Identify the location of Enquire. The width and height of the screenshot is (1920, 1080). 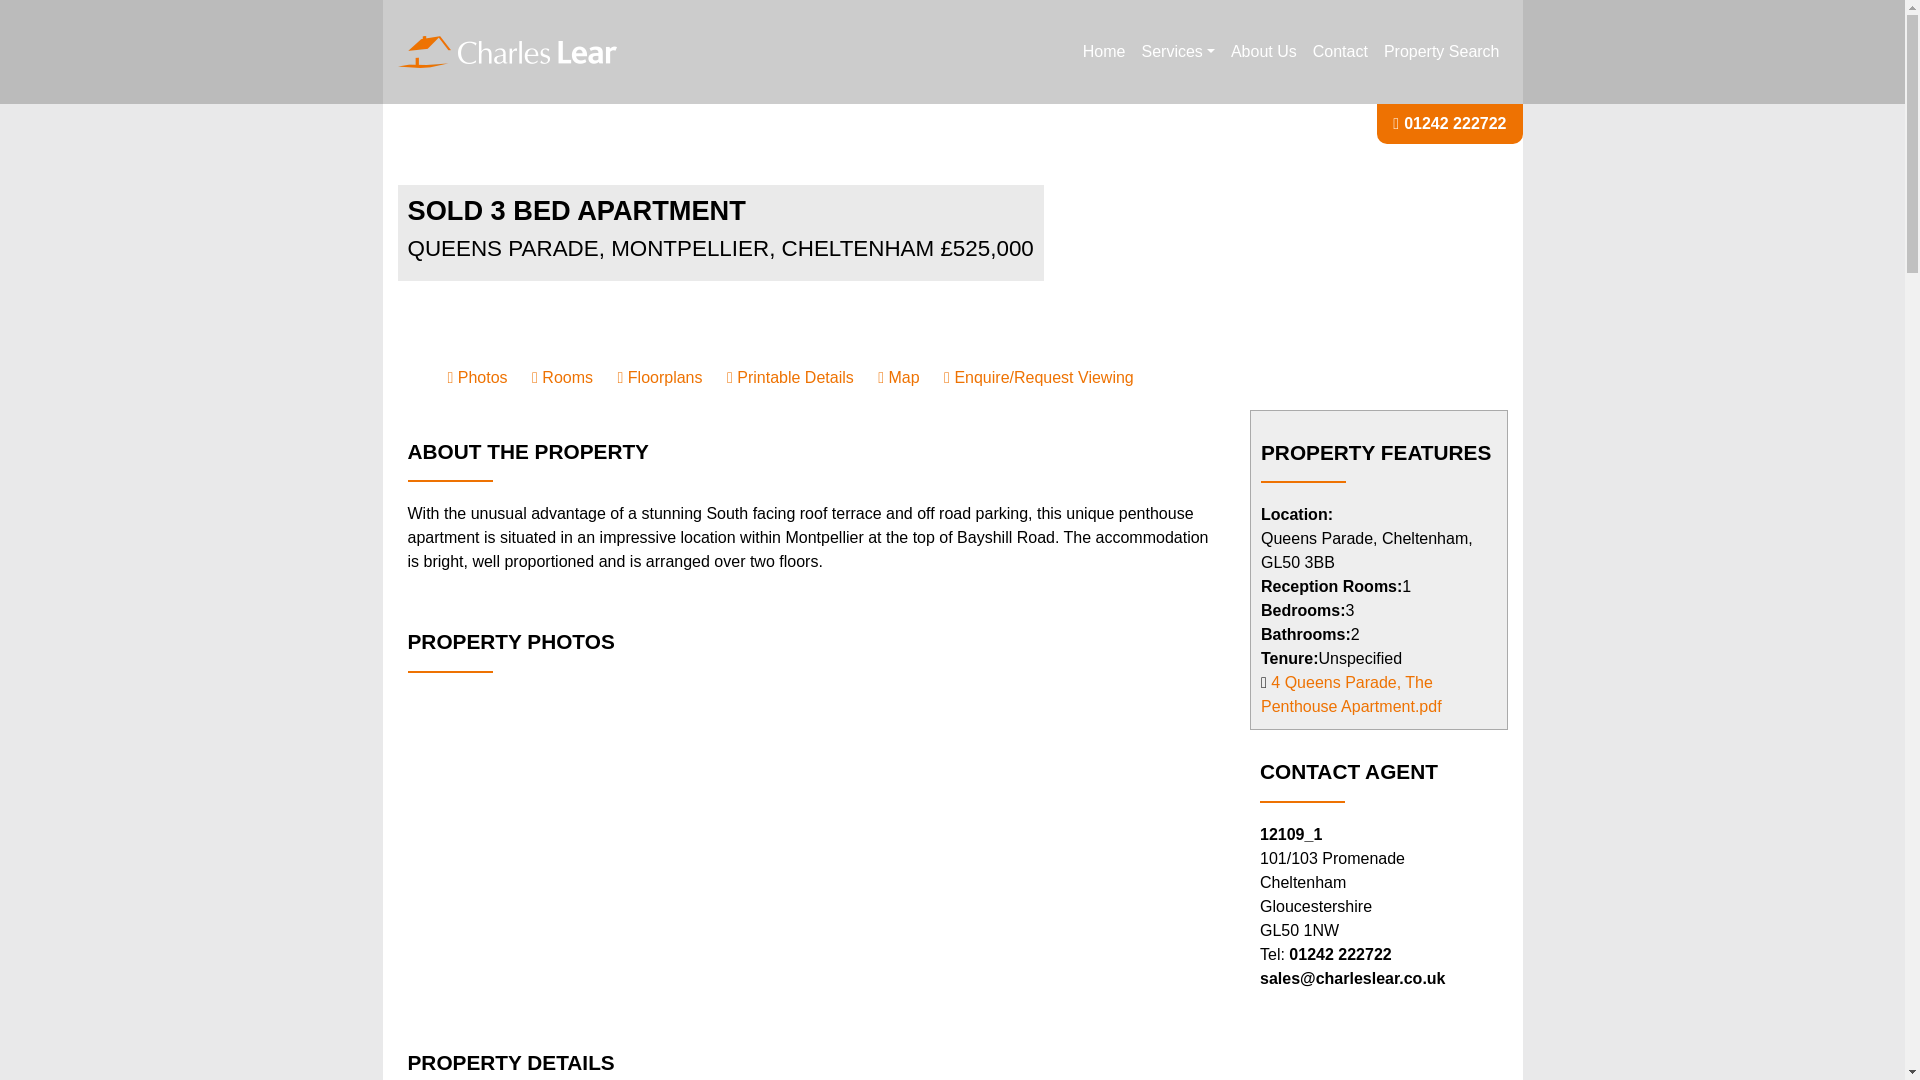
(1039, 377).